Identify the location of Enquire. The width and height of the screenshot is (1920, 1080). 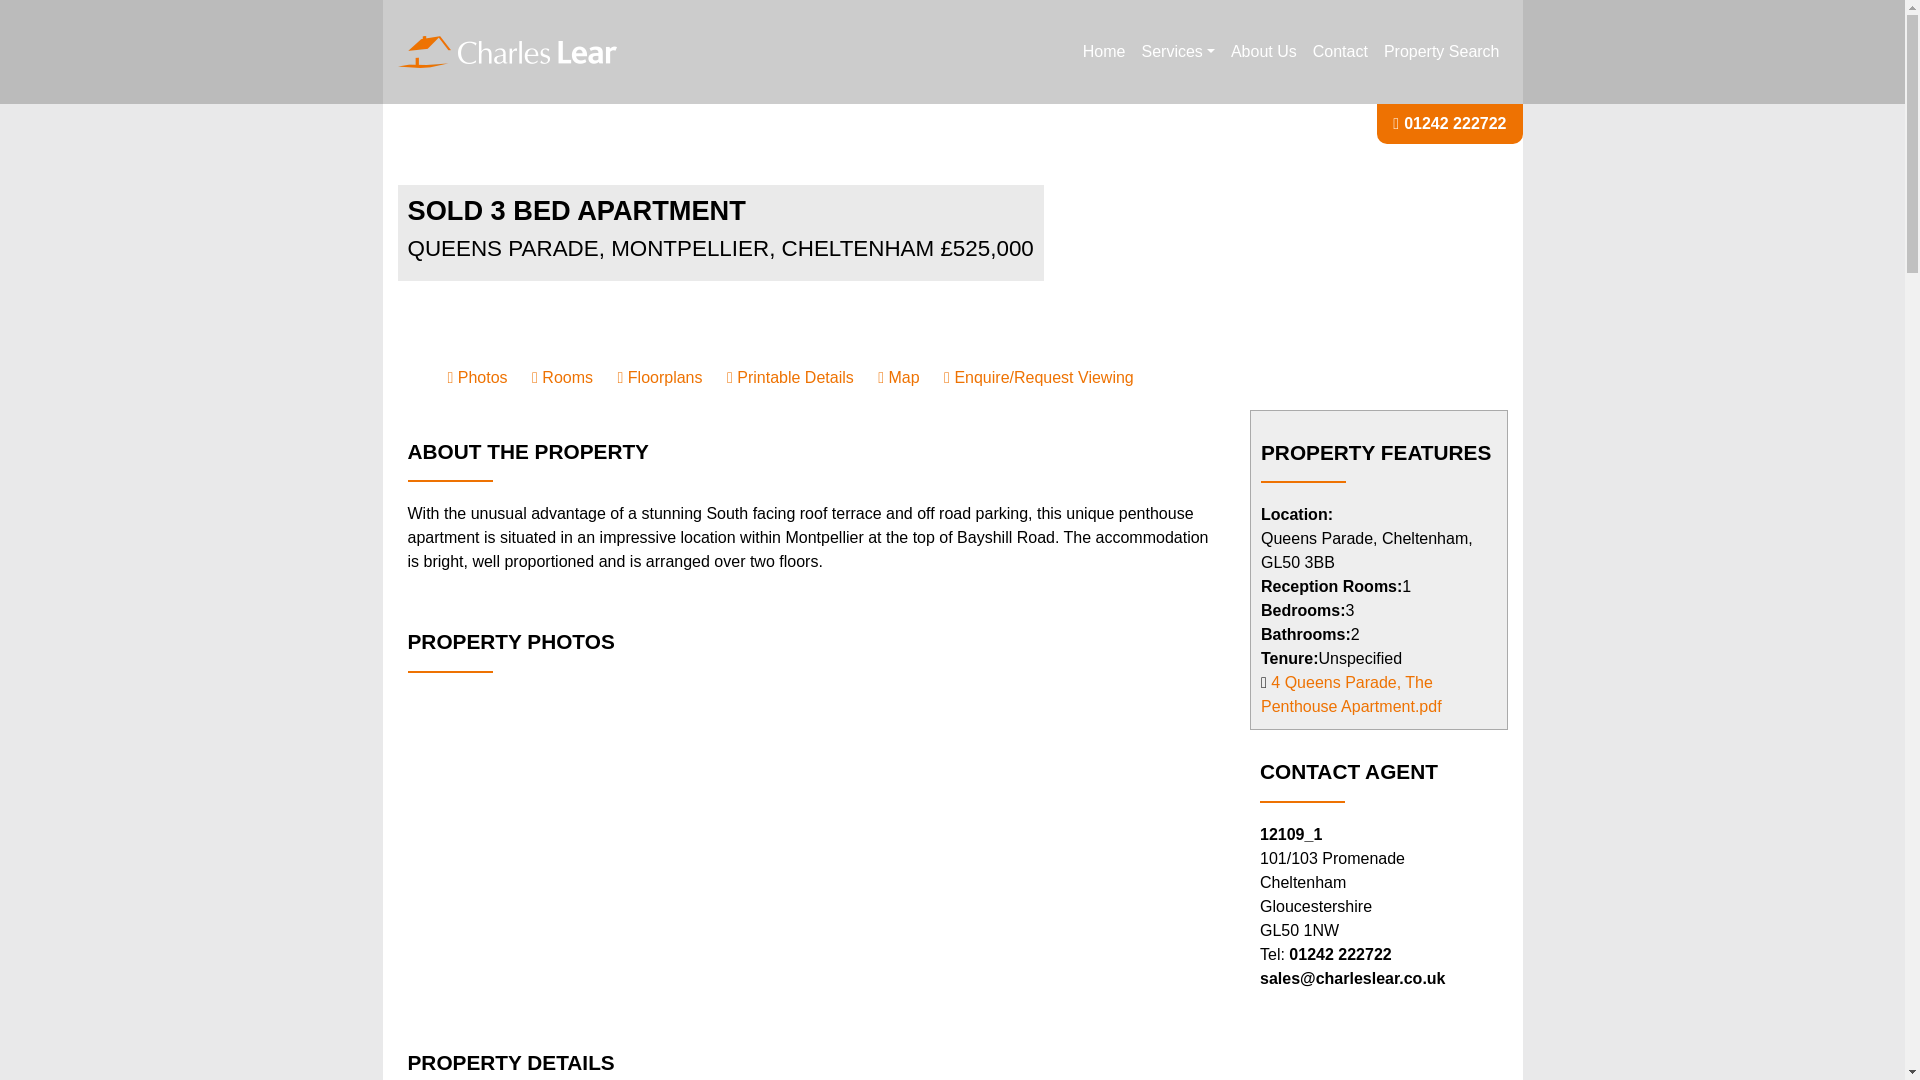
(1039, 377).